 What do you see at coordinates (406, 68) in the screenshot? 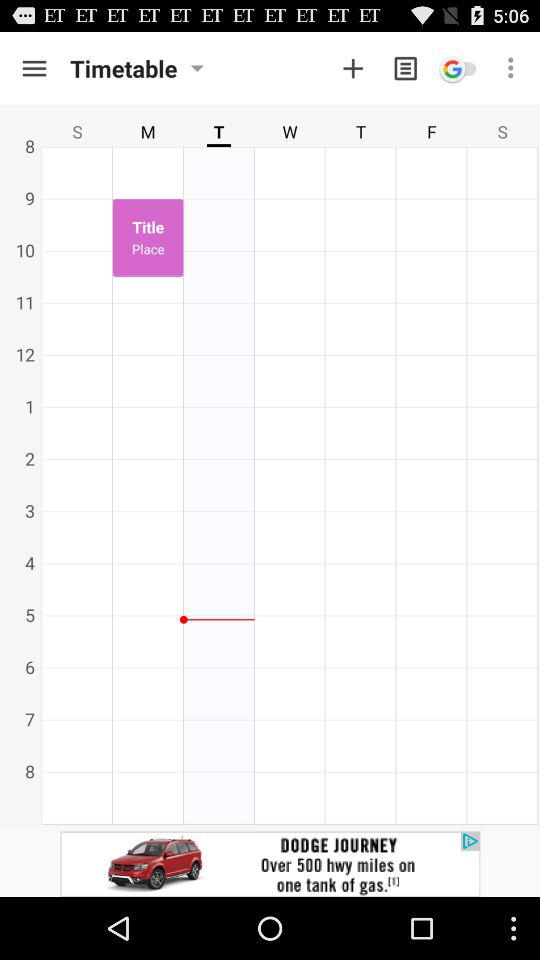
I see `message option` at bounding box center [406, 68].